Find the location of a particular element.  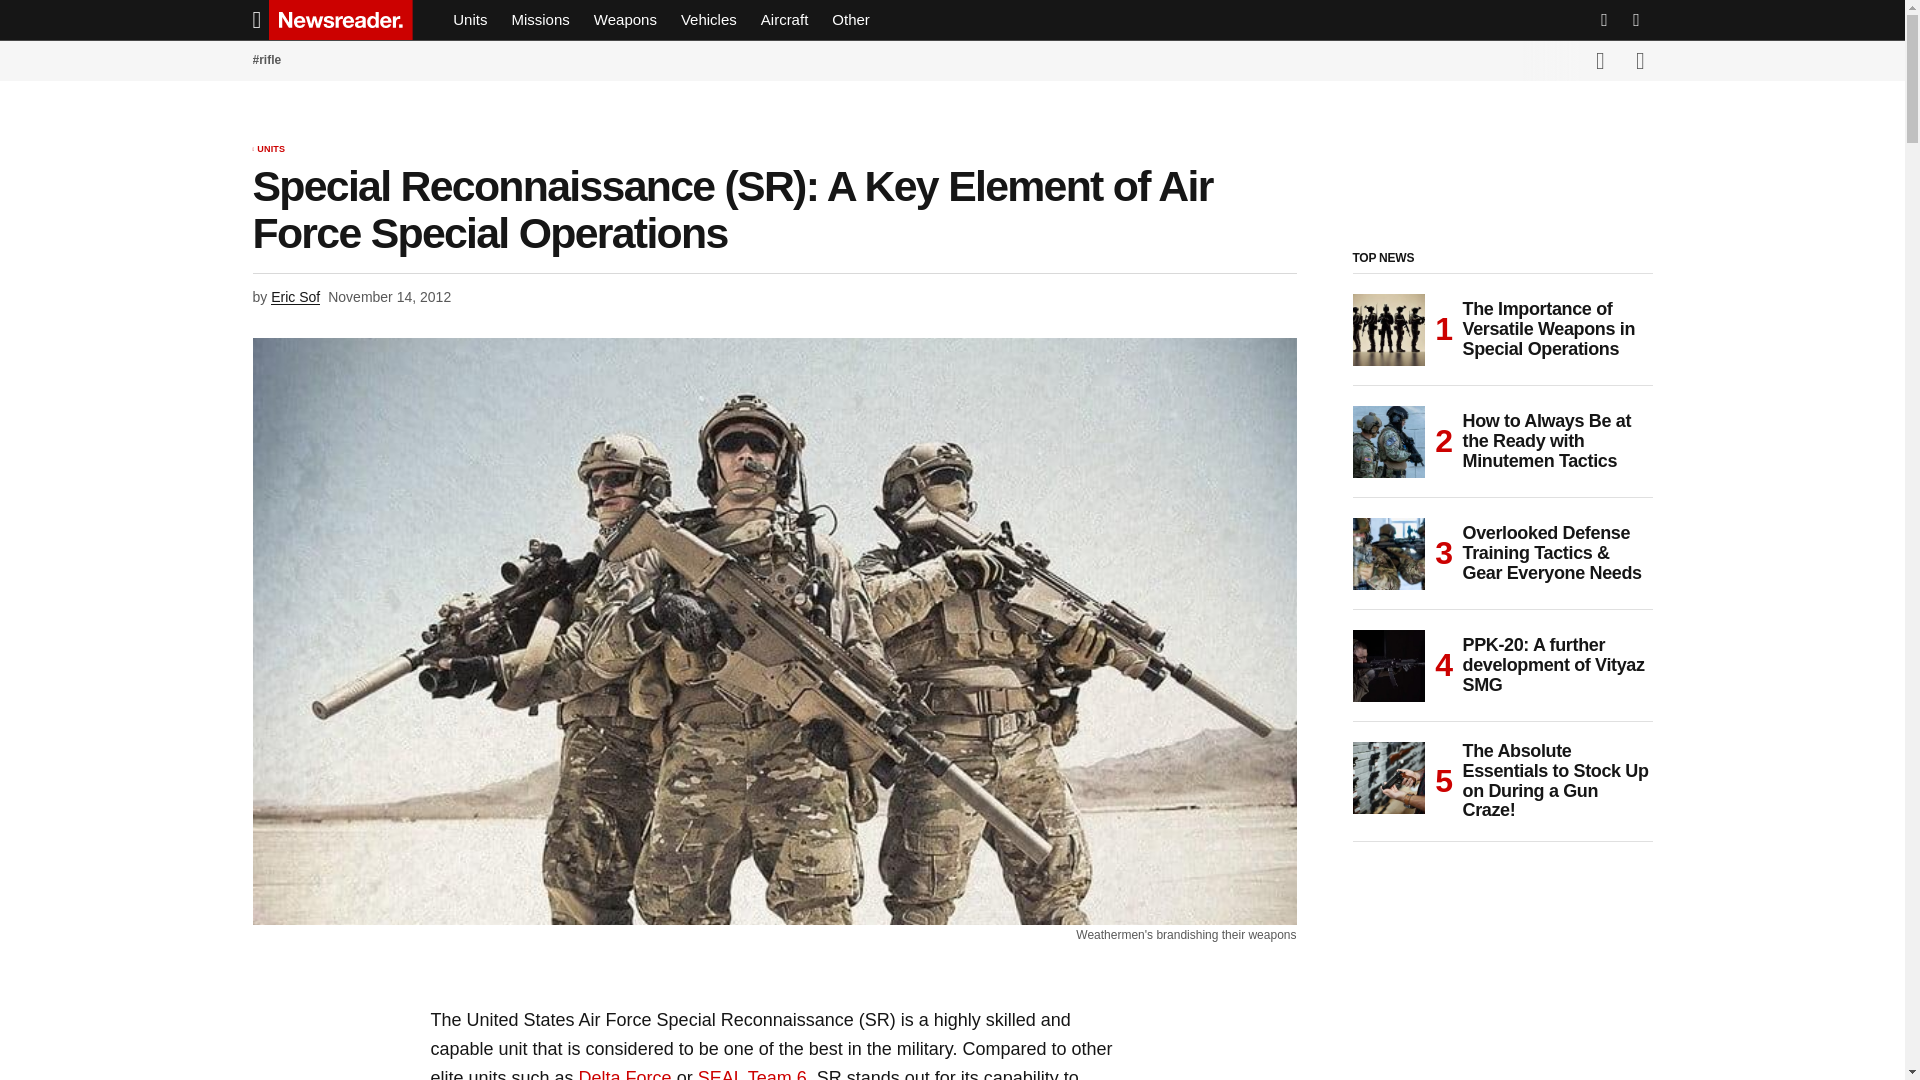

UNITS is located at coordinates (270, 150).